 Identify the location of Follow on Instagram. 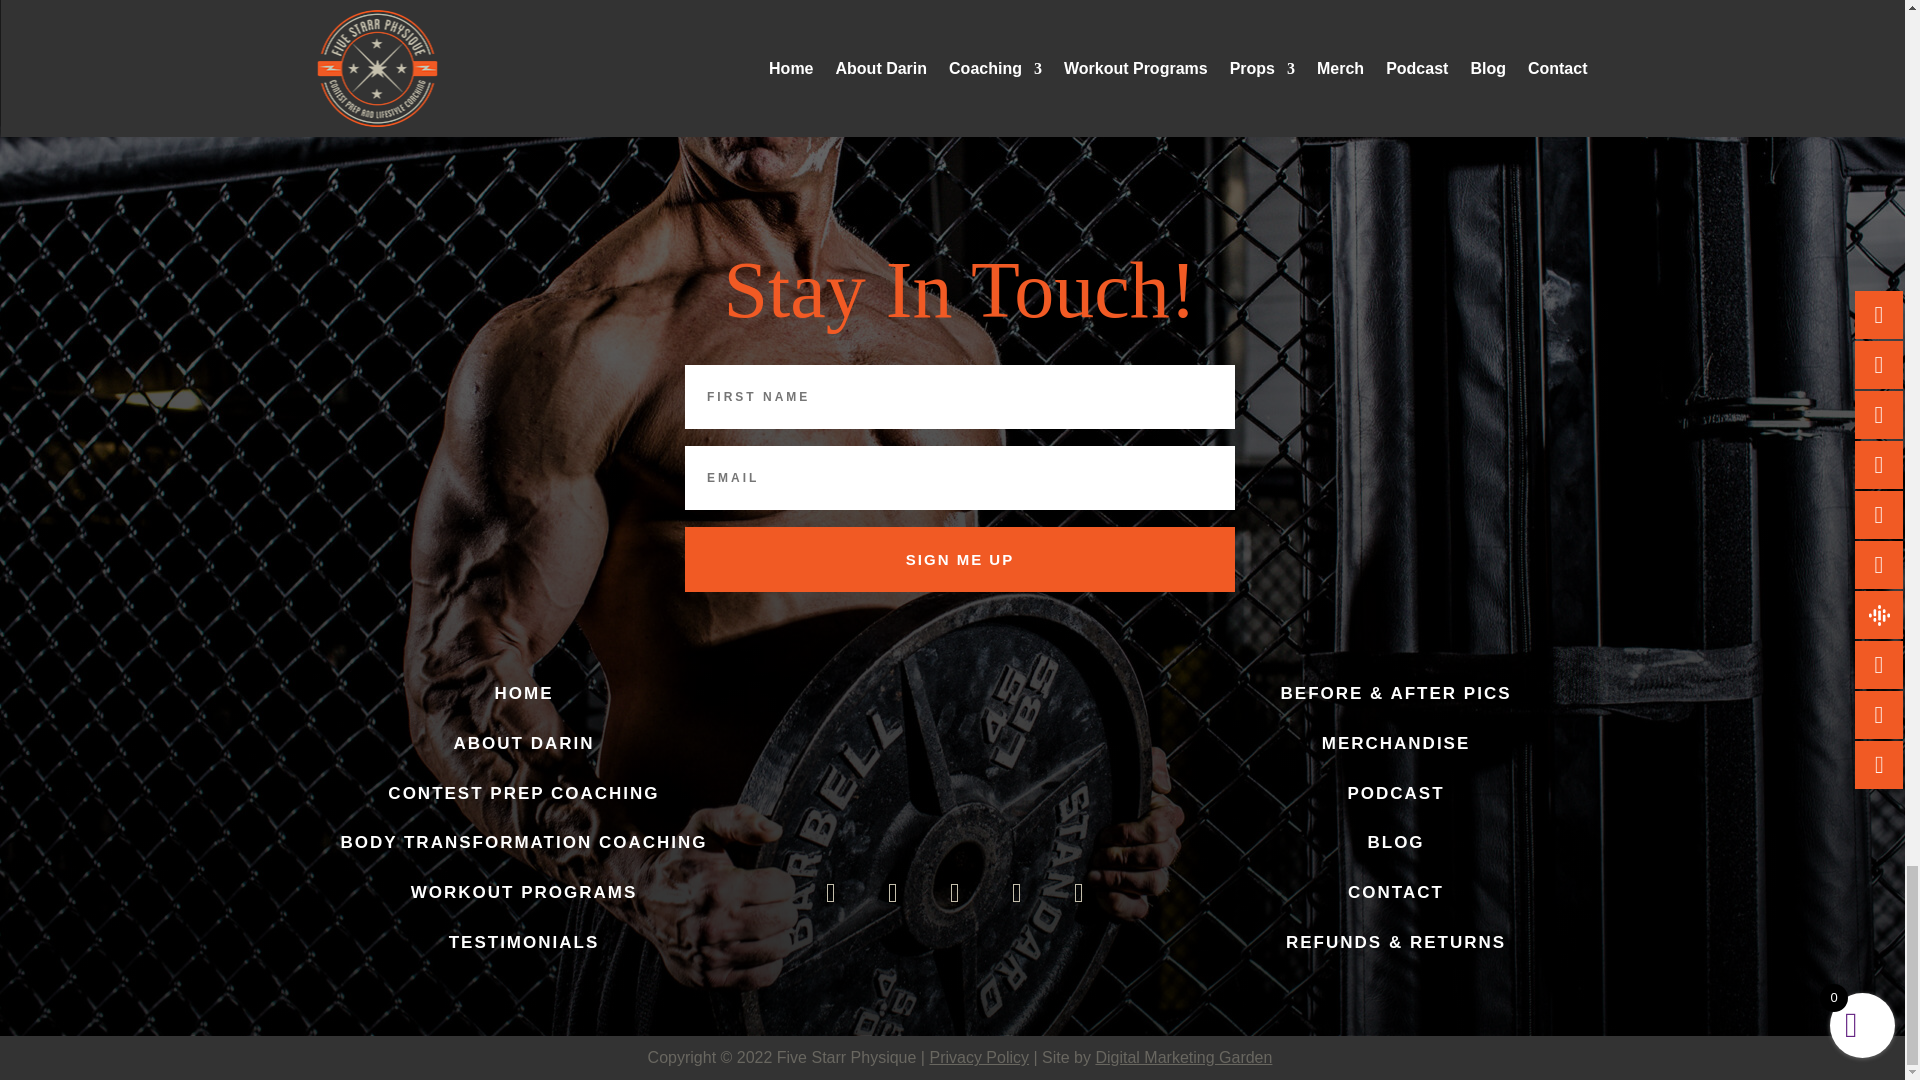
(954, 893).